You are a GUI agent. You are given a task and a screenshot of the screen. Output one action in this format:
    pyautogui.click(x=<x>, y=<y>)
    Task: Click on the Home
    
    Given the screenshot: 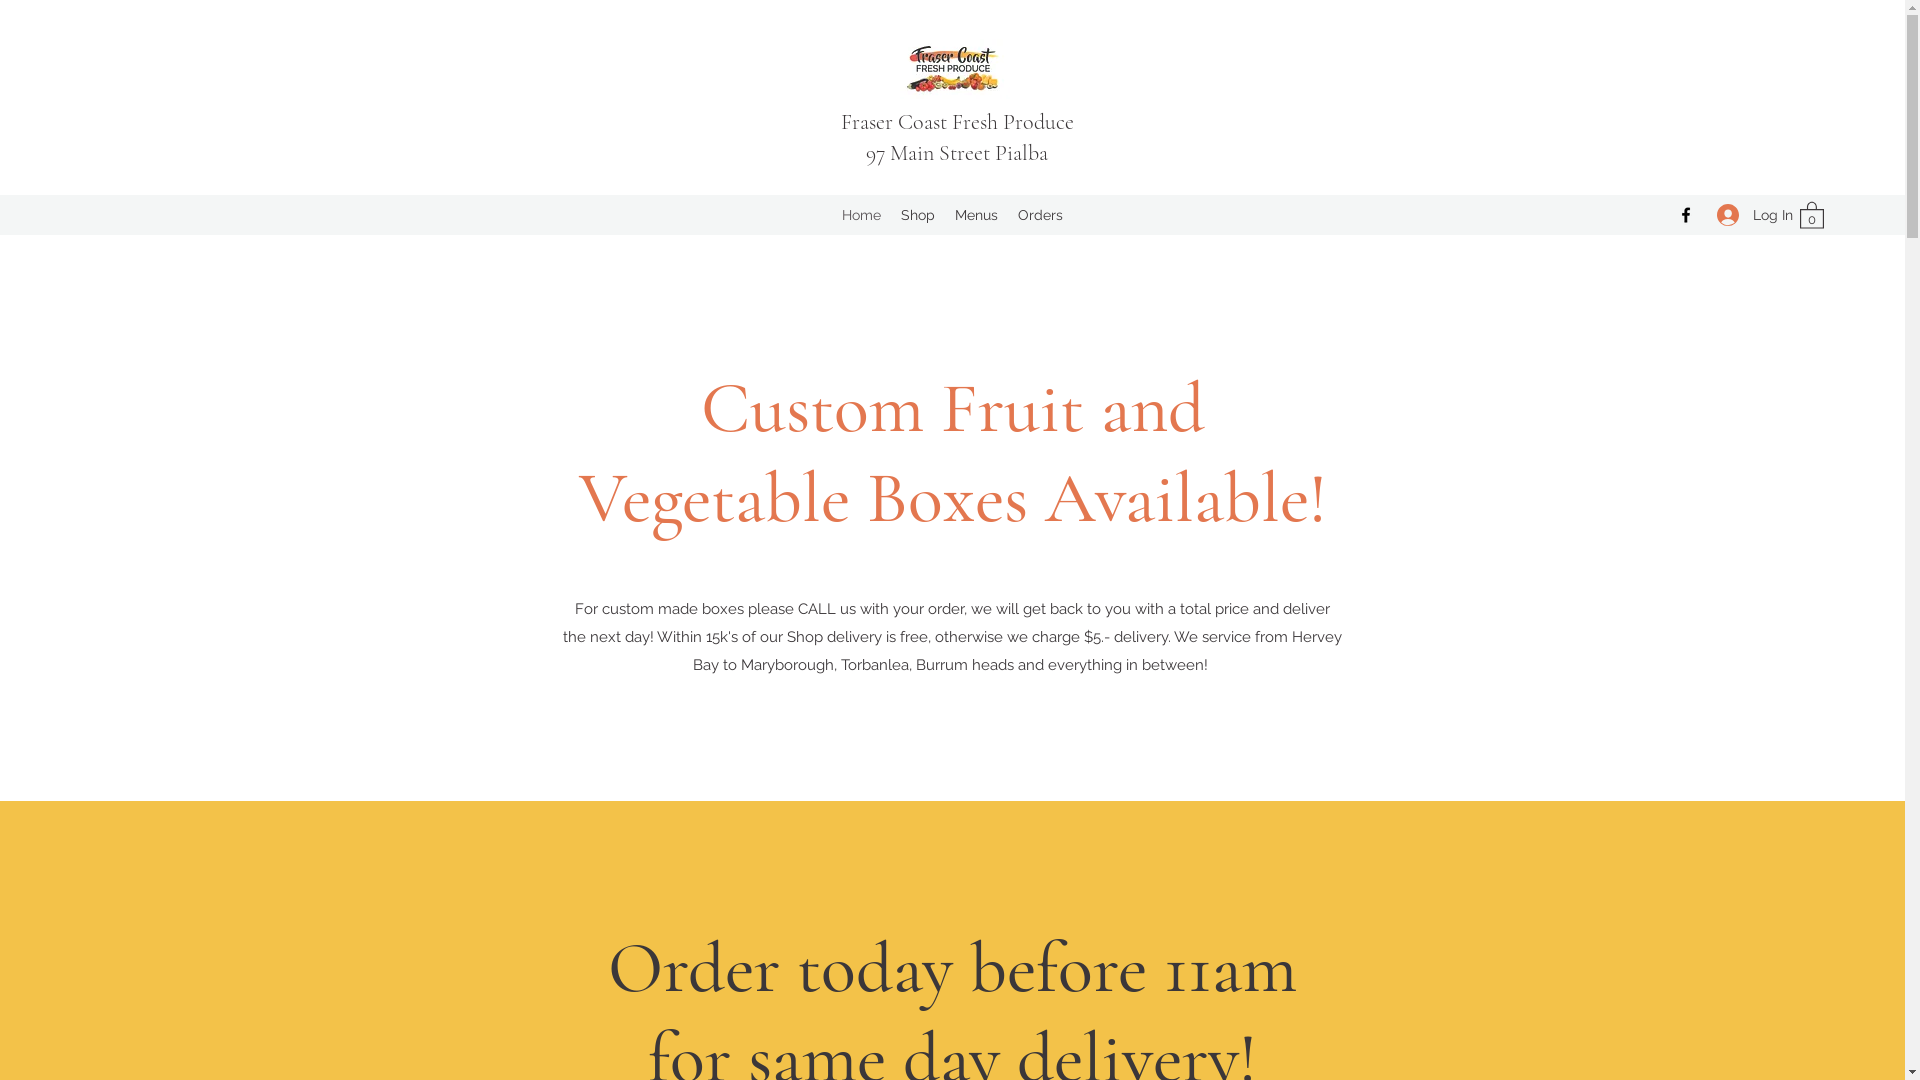 What is the action you would take?
    pyautogui.click(x=862, y=215)
    